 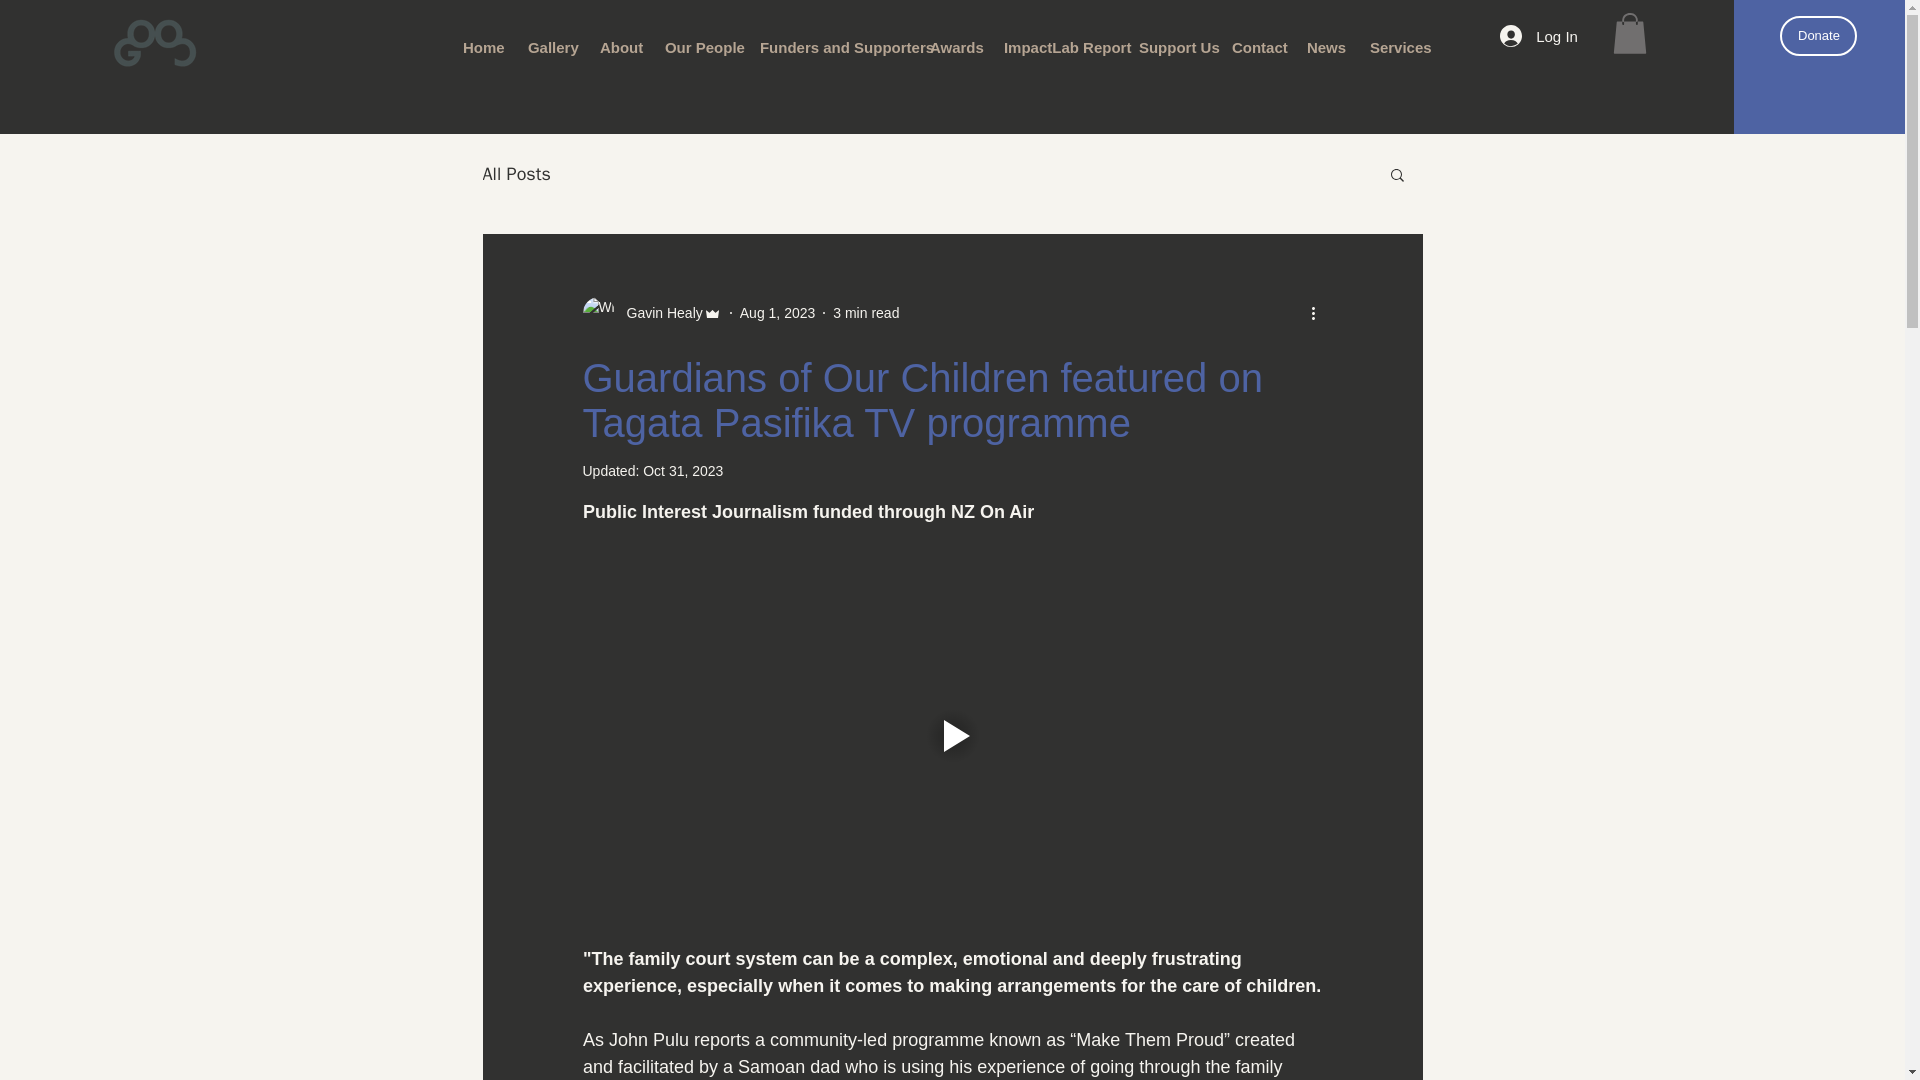 What do you see at coordinates (778, 311) in the screenshot?
I see `Aug 1, 2023` at bounding box center [778, 311].